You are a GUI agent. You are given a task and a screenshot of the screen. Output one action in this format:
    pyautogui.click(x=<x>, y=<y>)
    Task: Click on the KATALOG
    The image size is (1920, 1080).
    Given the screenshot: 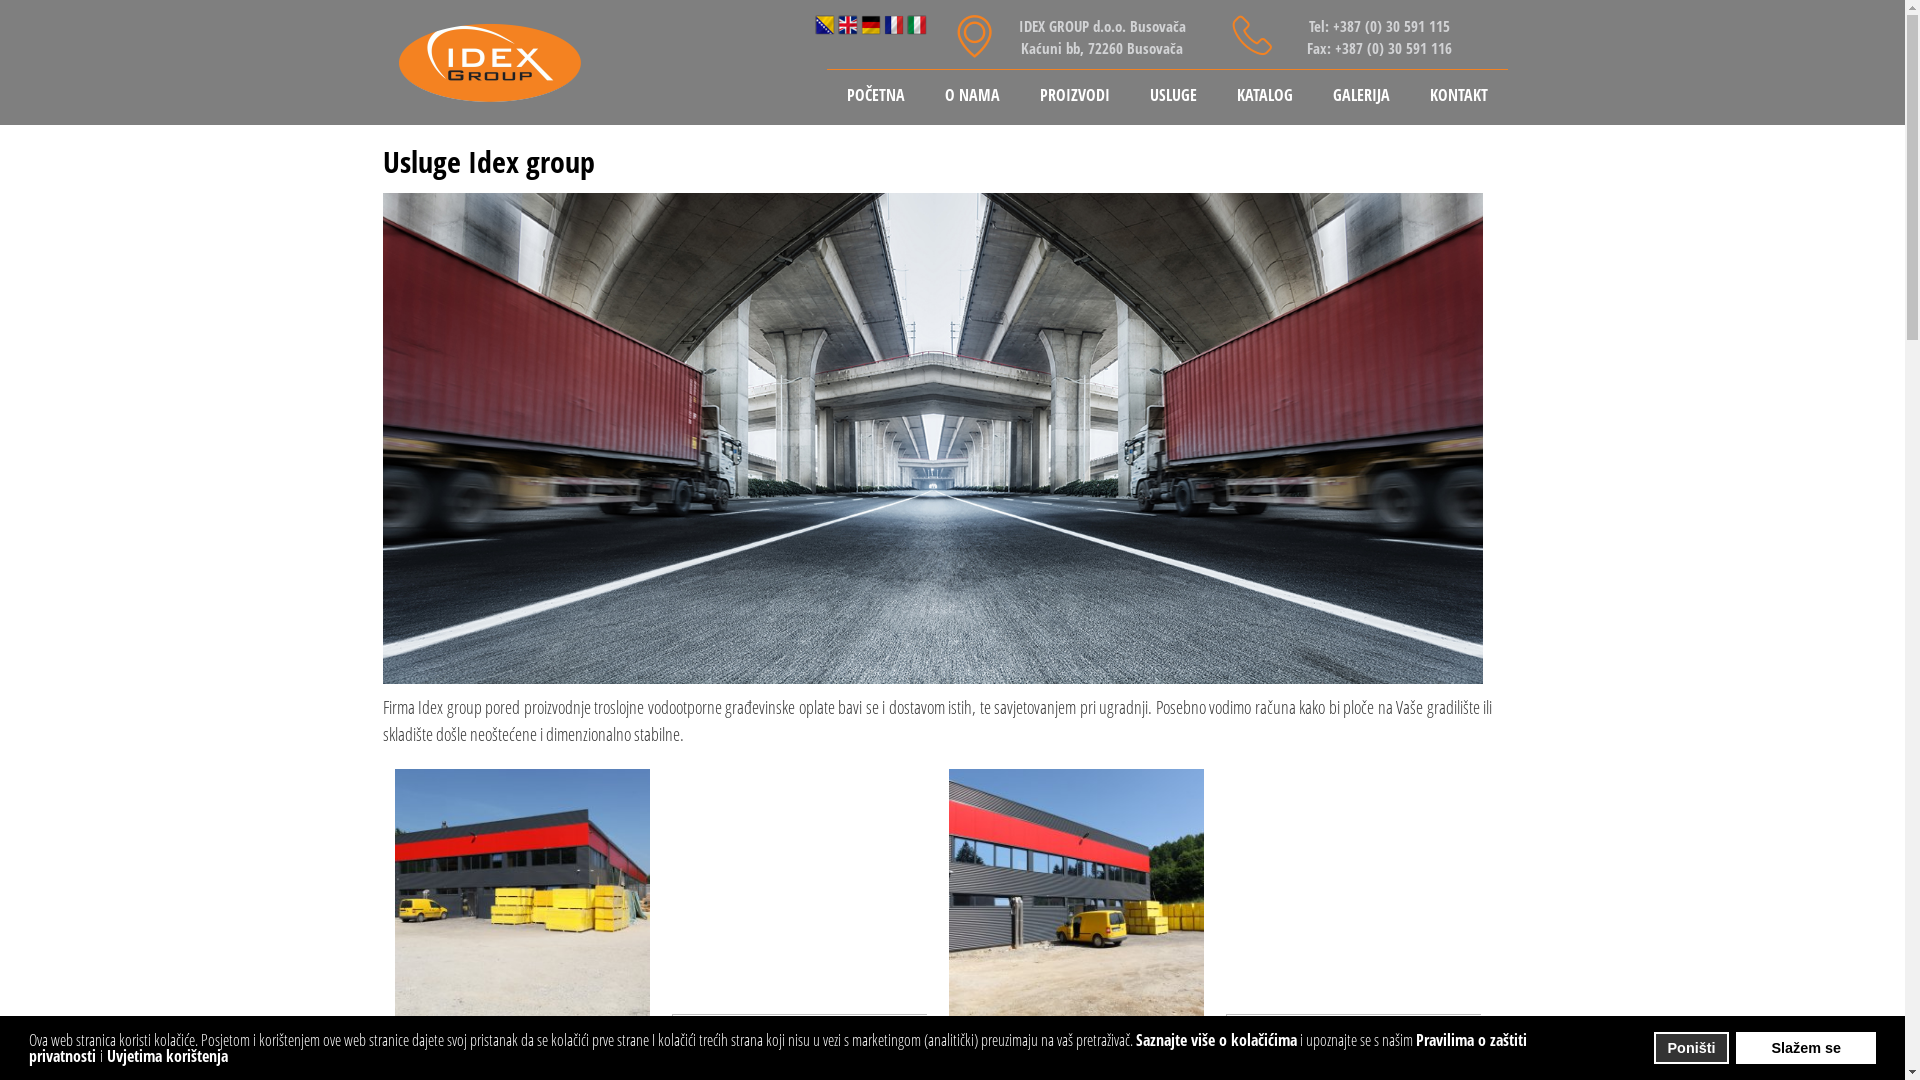 What is the action you would take?
    pyautogui.click(x=1264, y=98)
    